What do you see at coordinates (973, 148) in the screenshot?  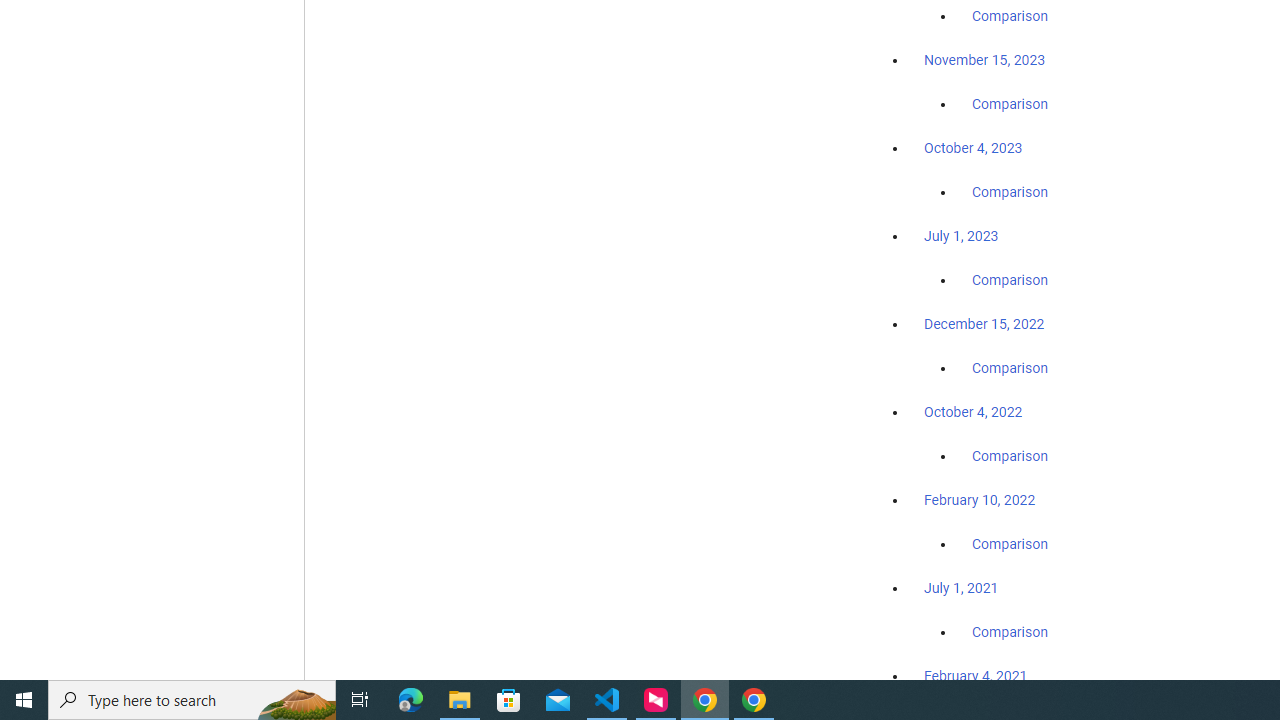 I see `October 4, 2023` at bounding box center [973, 148].